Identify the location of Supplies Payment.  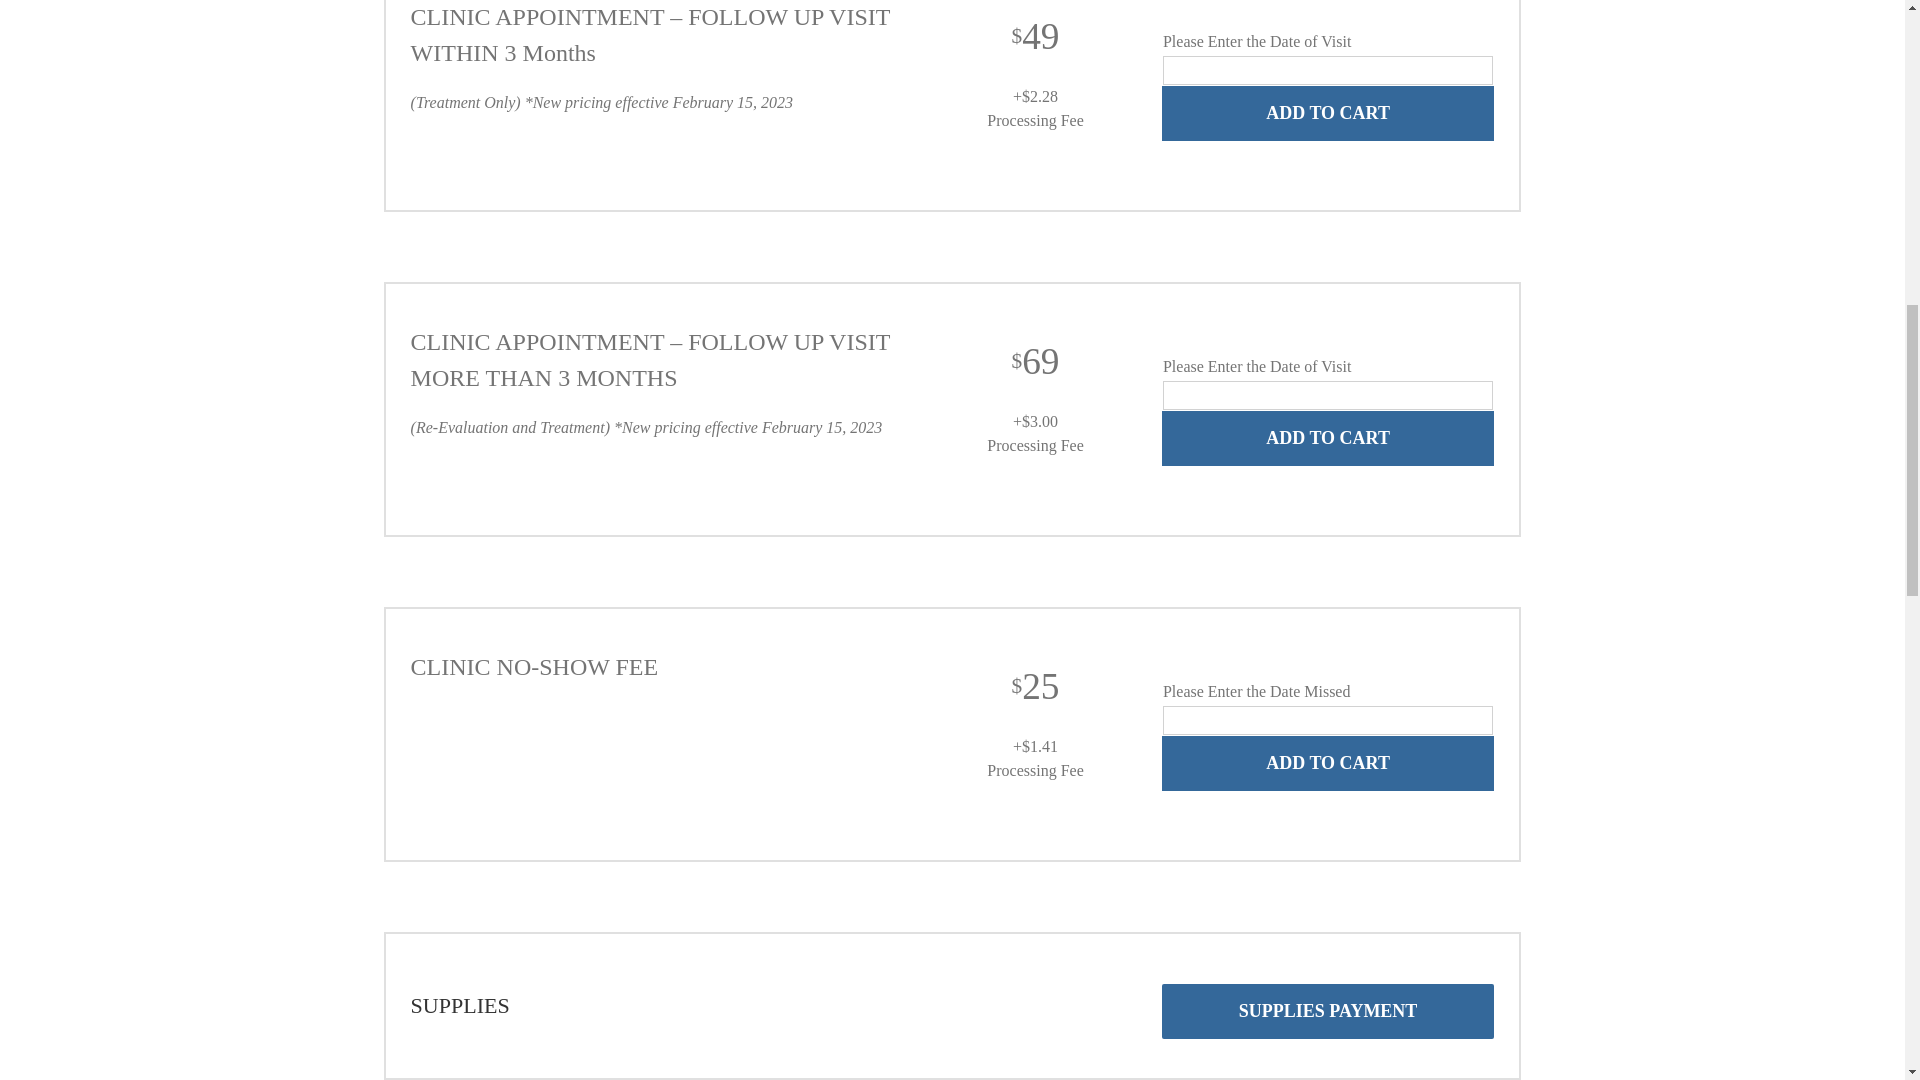
(1327, 1010).